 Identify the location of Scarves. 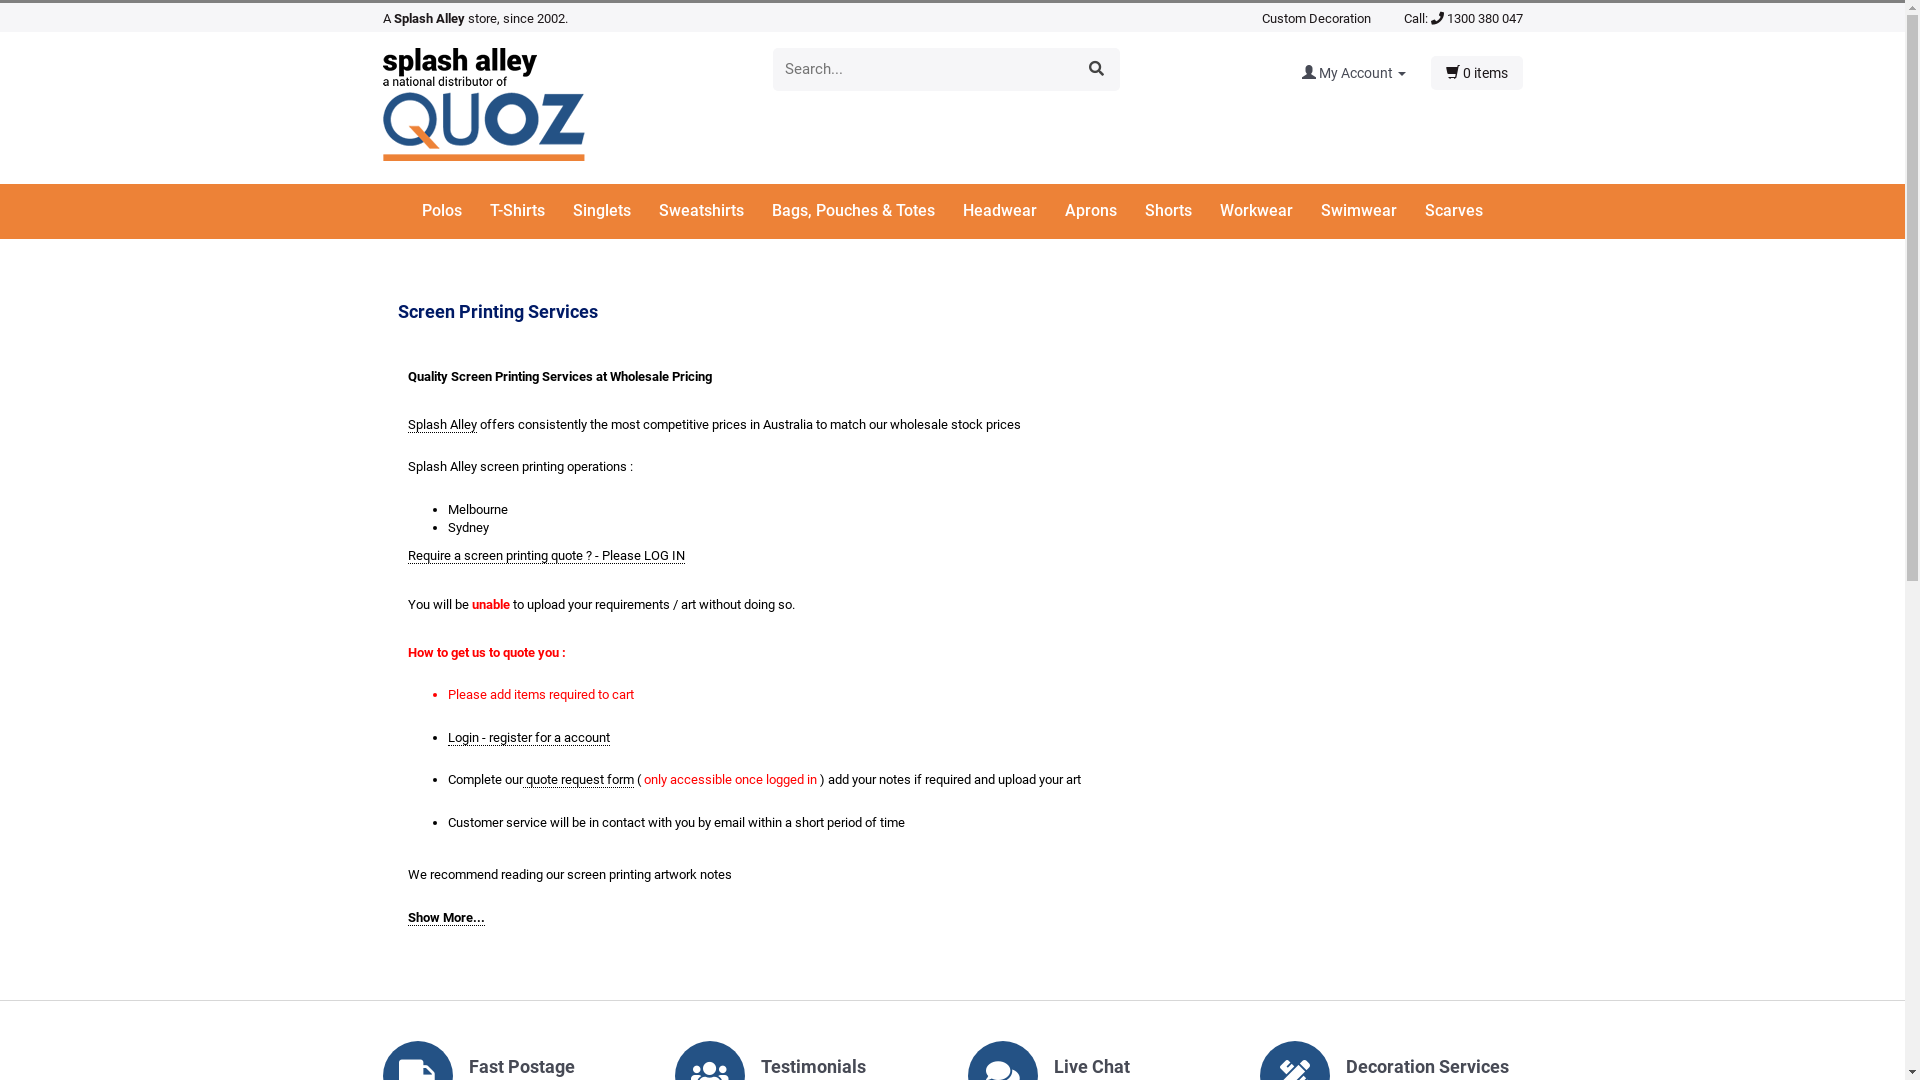
(1454, 212).